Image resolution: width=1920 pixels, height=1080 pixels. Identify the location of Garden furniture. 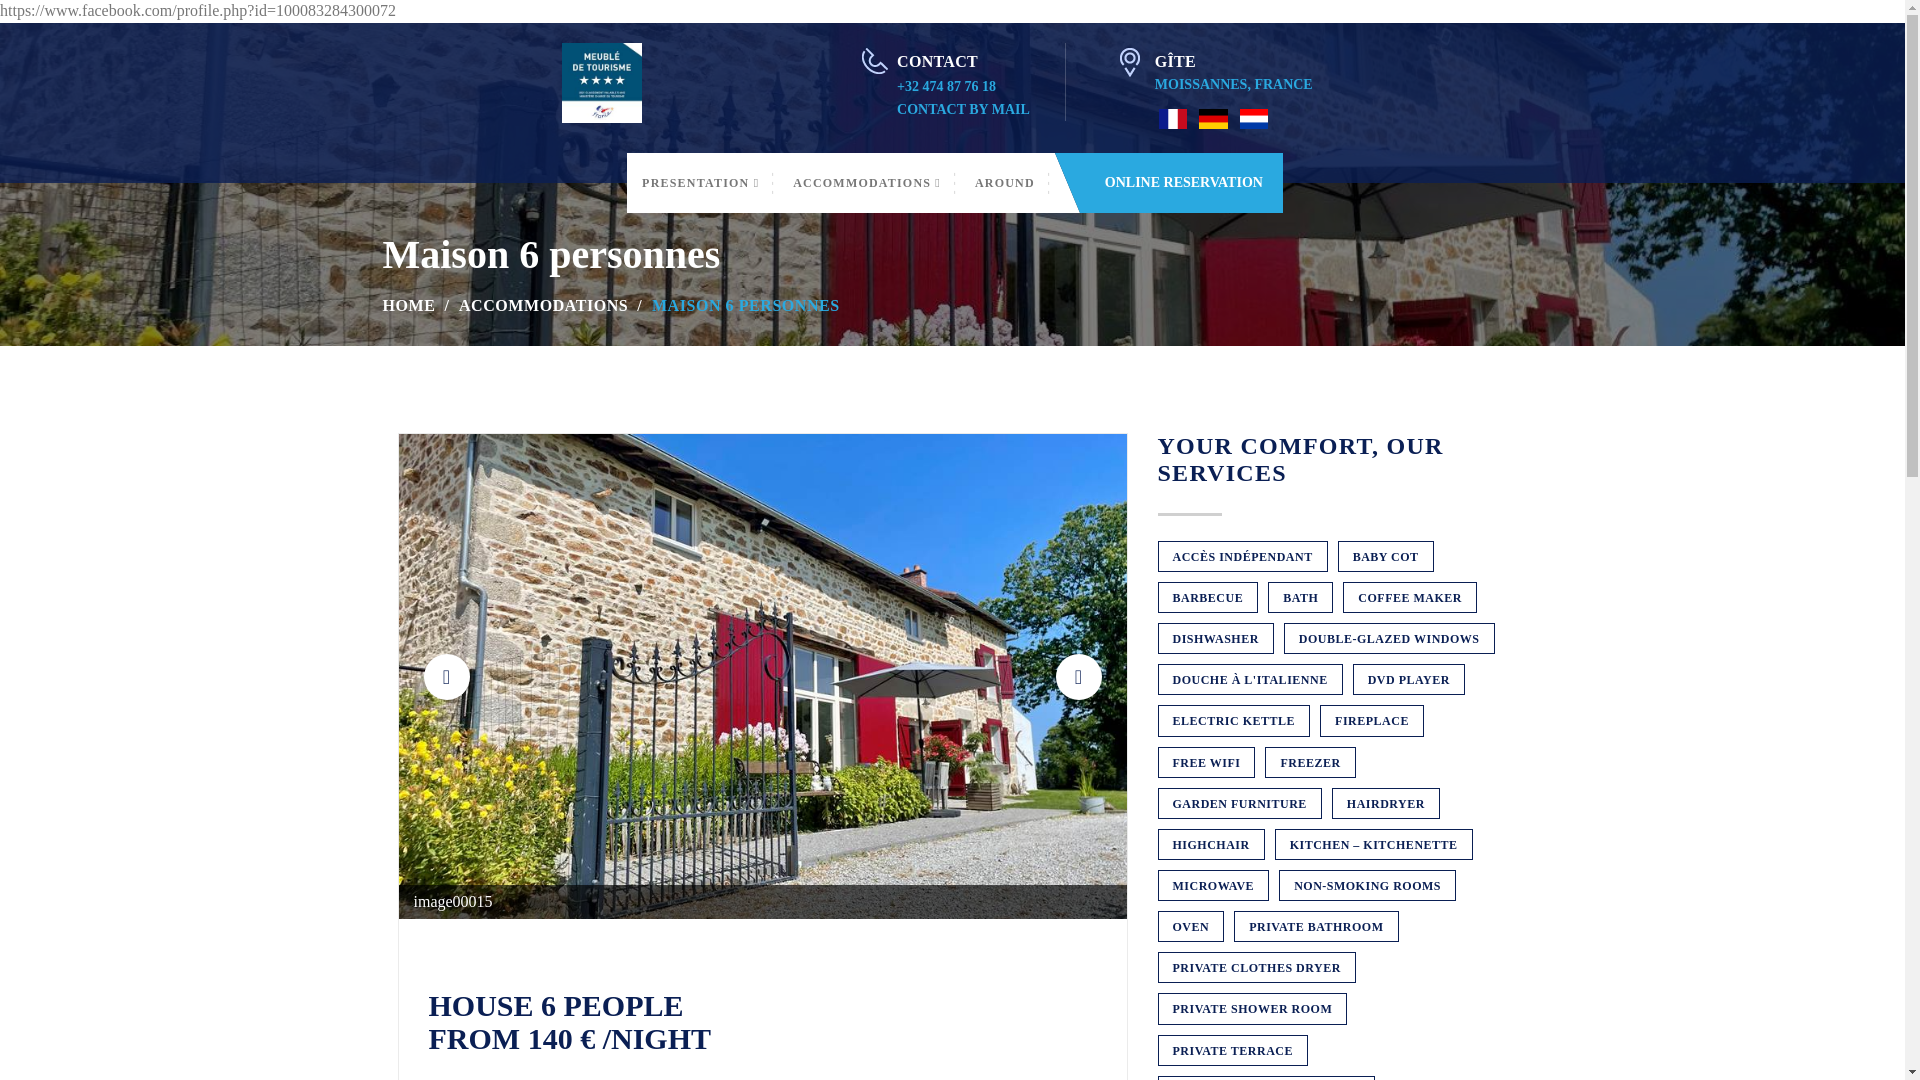
(1240, 803).